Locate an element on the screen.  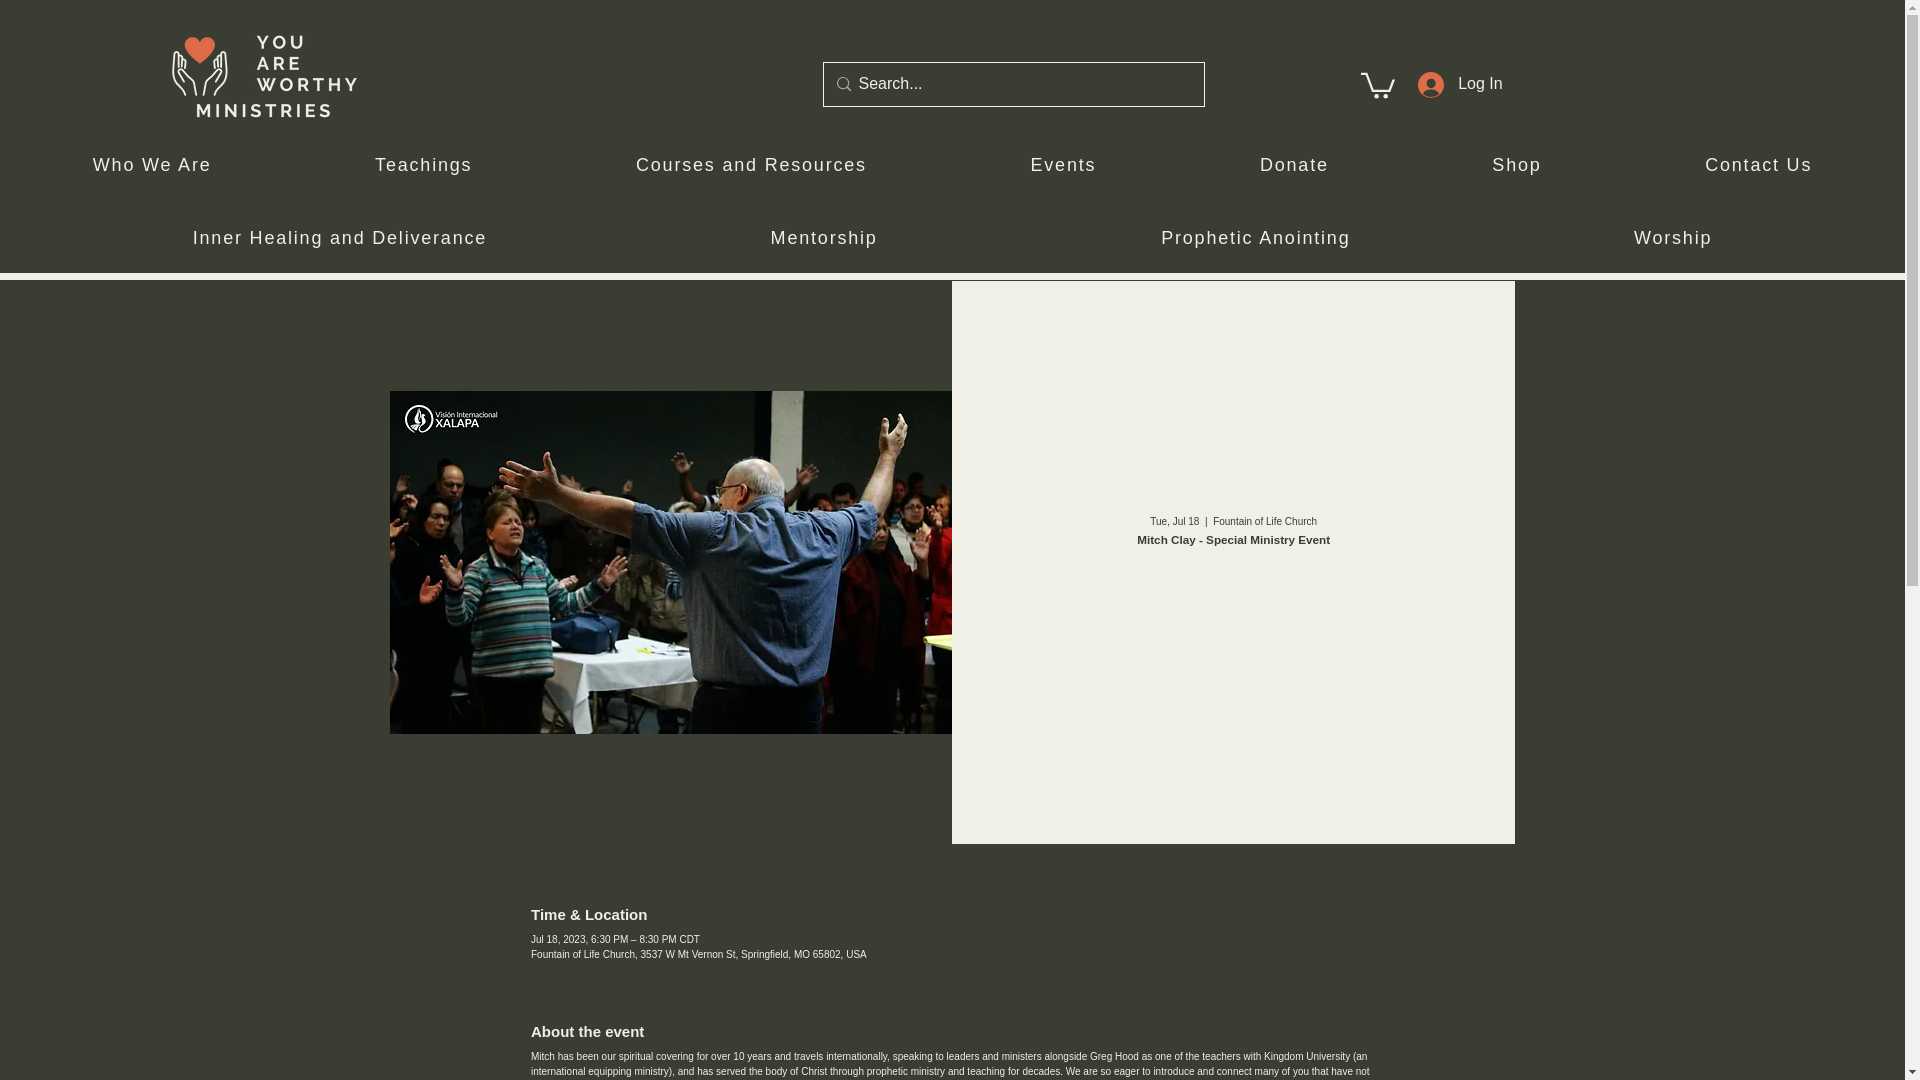
Teachings is located at coordinates (423, 166).